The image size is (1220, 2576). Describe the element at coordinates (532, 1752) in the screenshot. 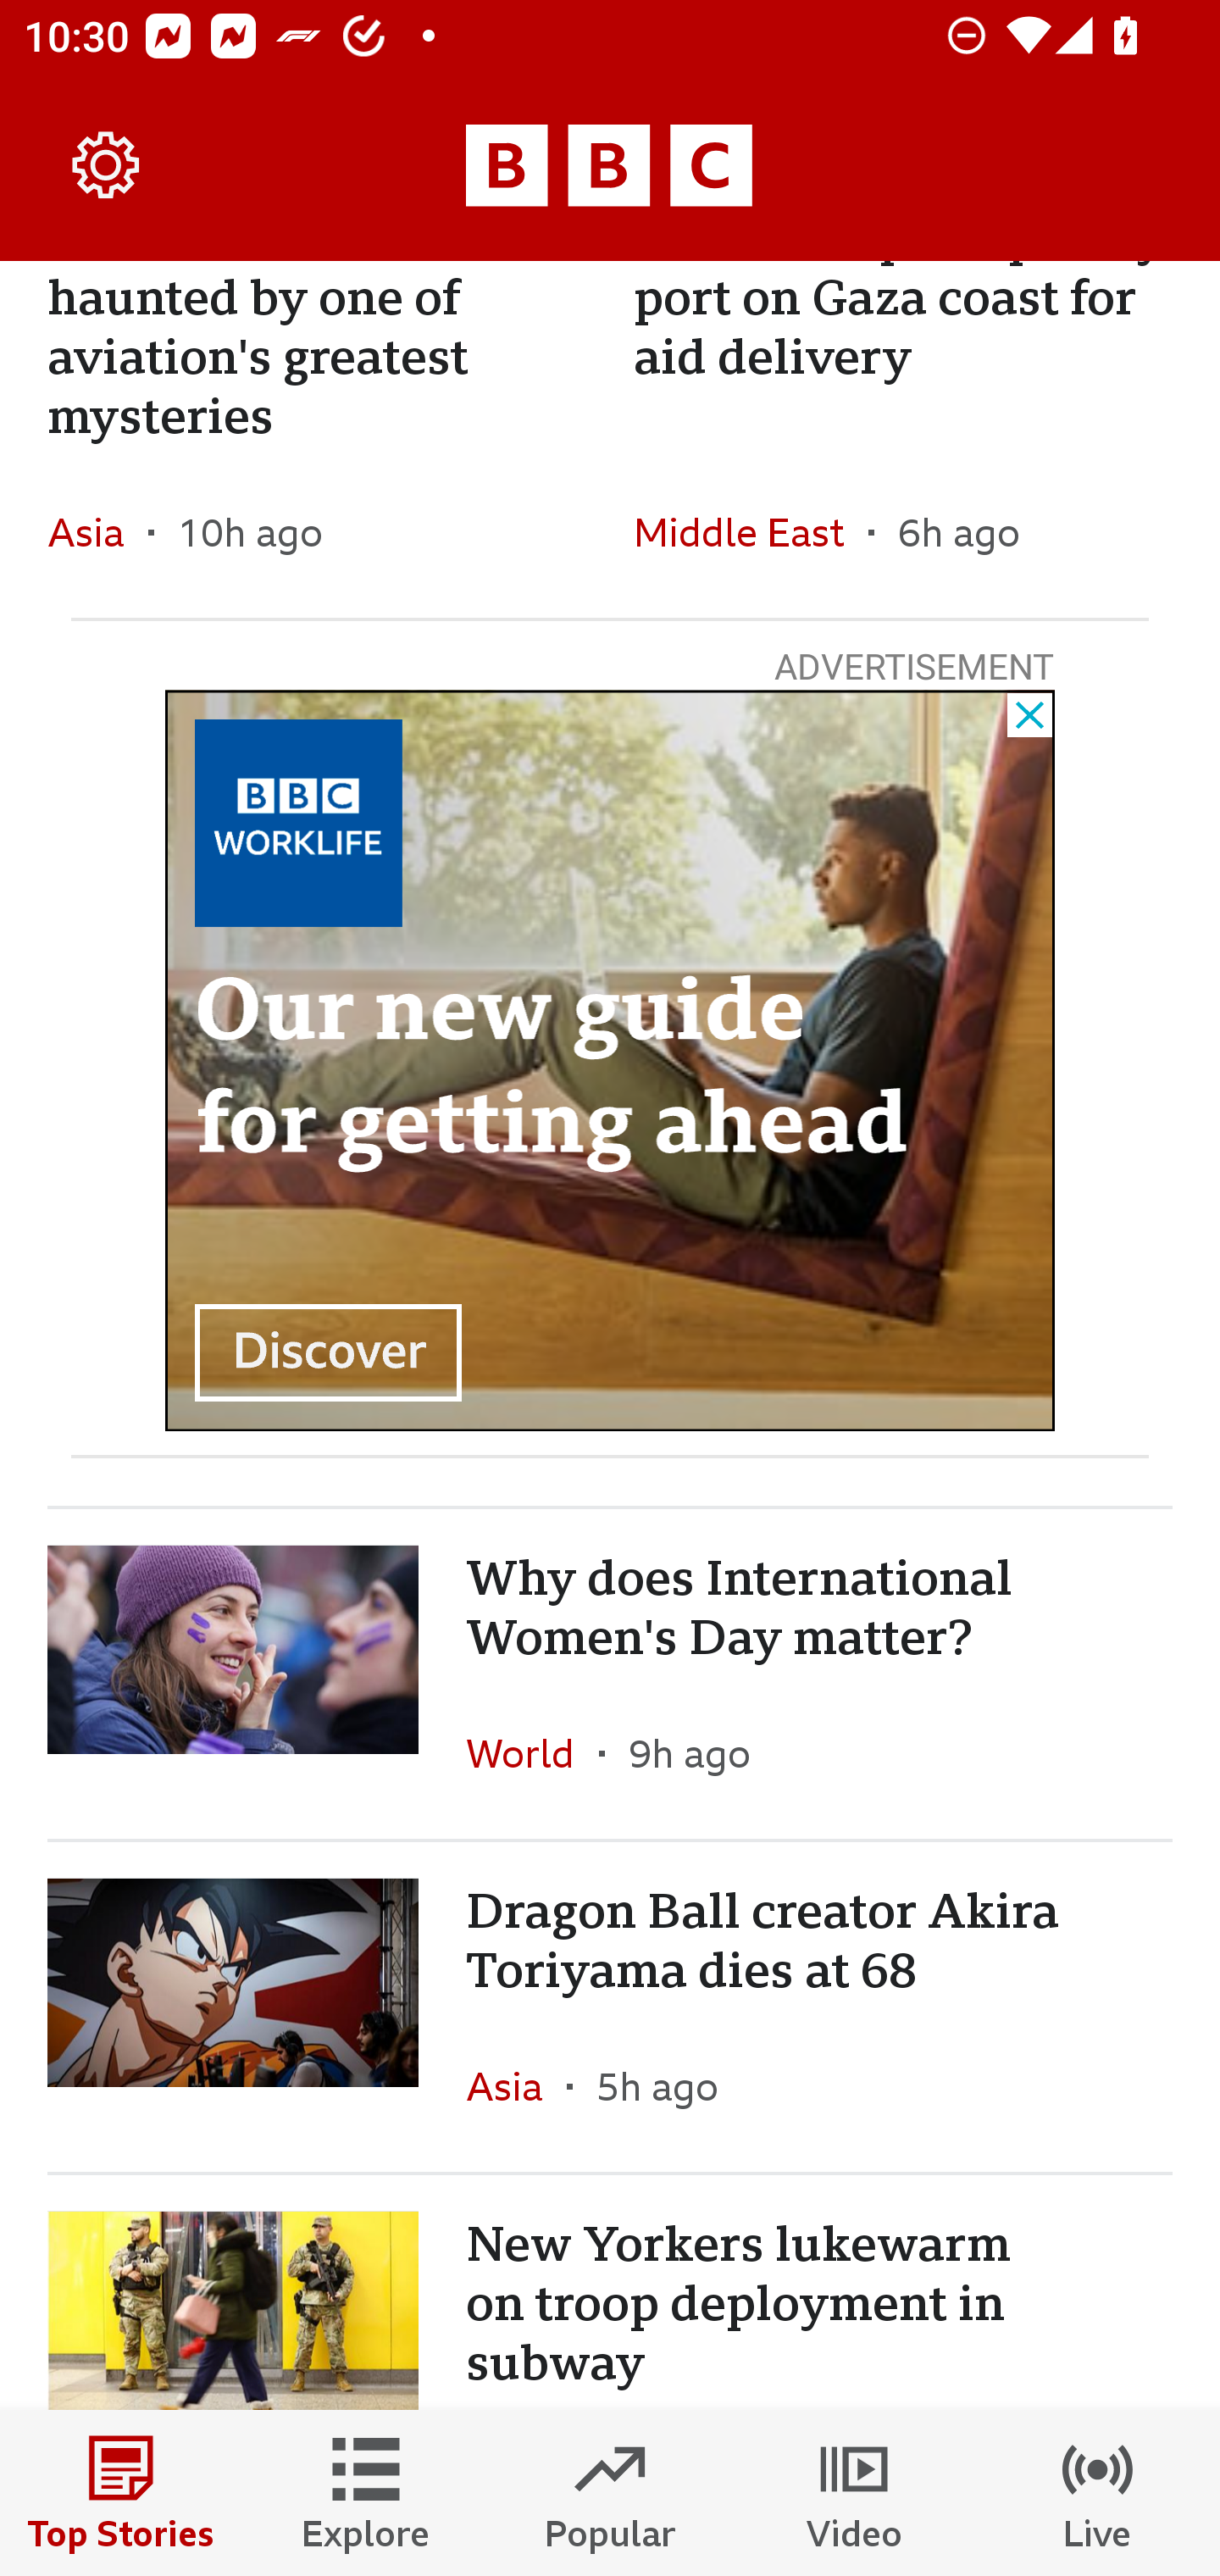

I see `World In the section World` at that location.